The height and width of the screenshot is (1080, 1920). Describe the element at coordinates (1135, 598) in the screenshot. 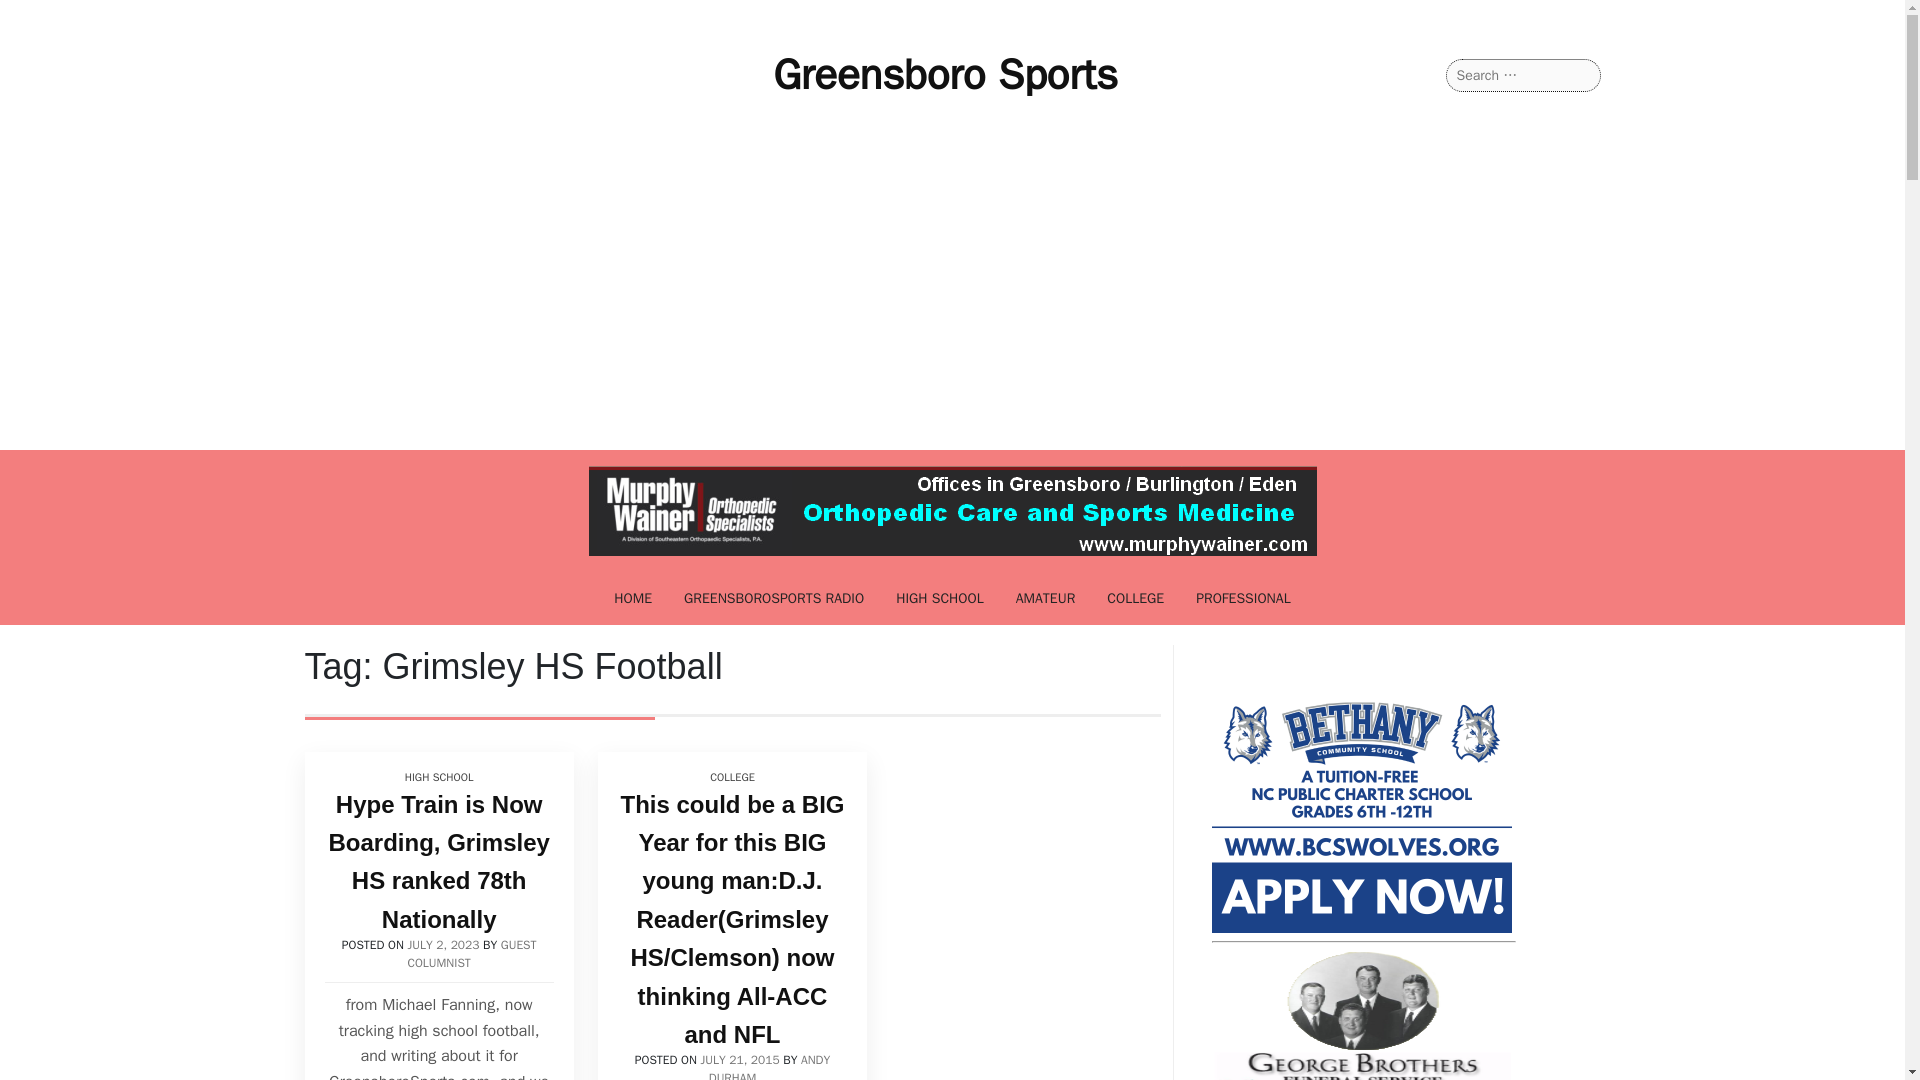

I see `COLLEGE` at that location.